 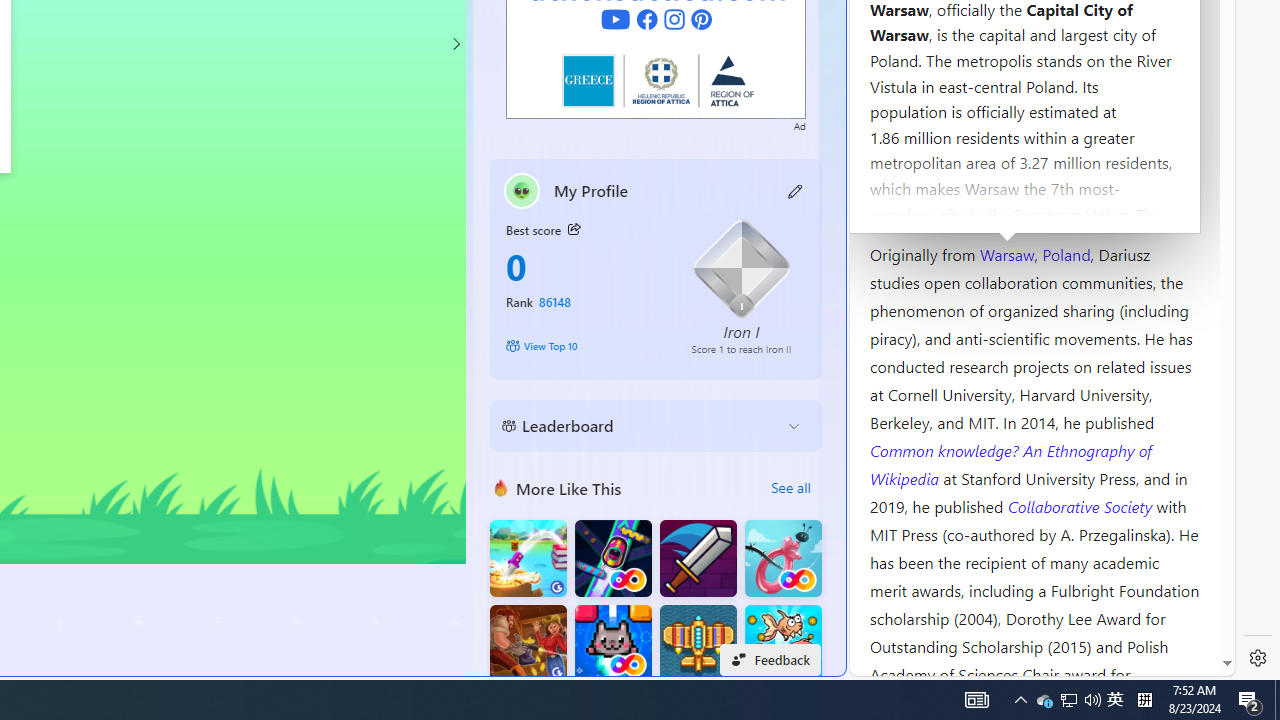 I want to click on Class: control, so click(x=455, y=44).